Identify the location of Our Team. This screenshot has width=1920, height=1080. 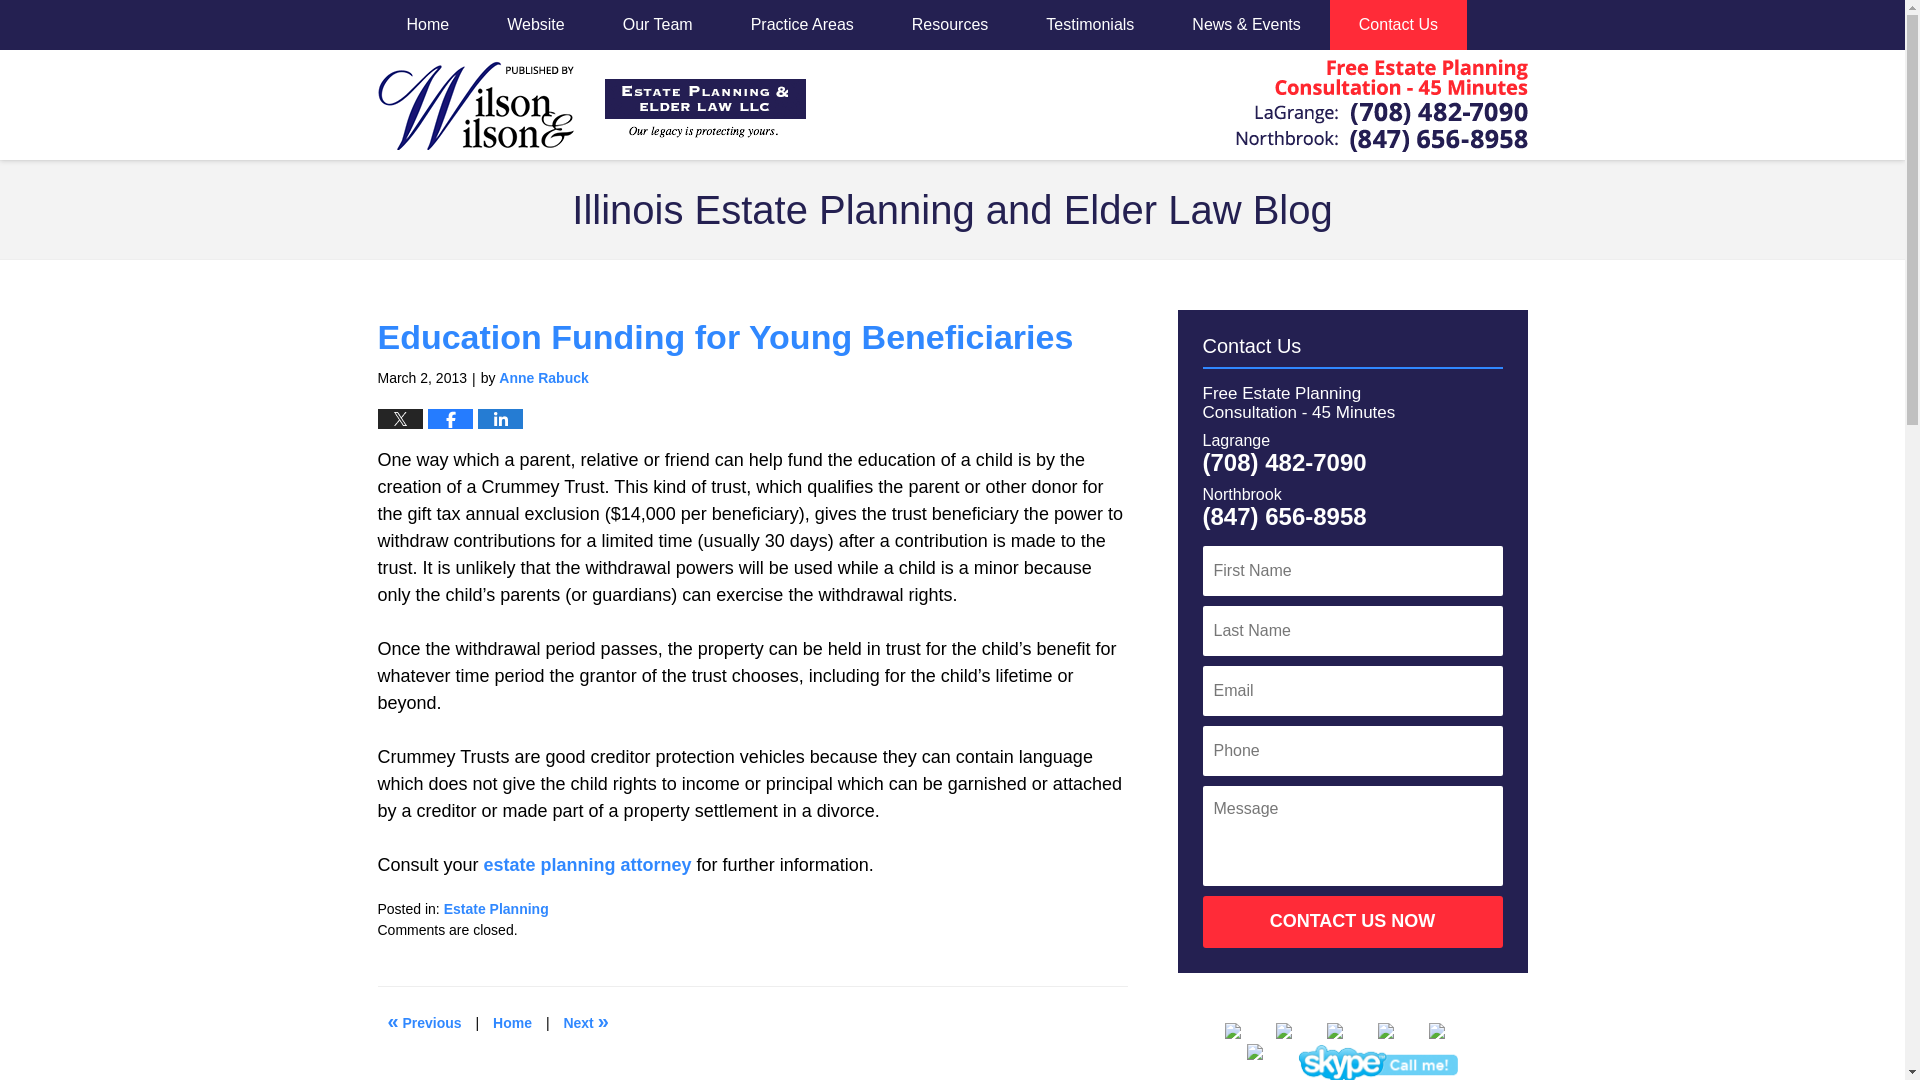
(657, 24).